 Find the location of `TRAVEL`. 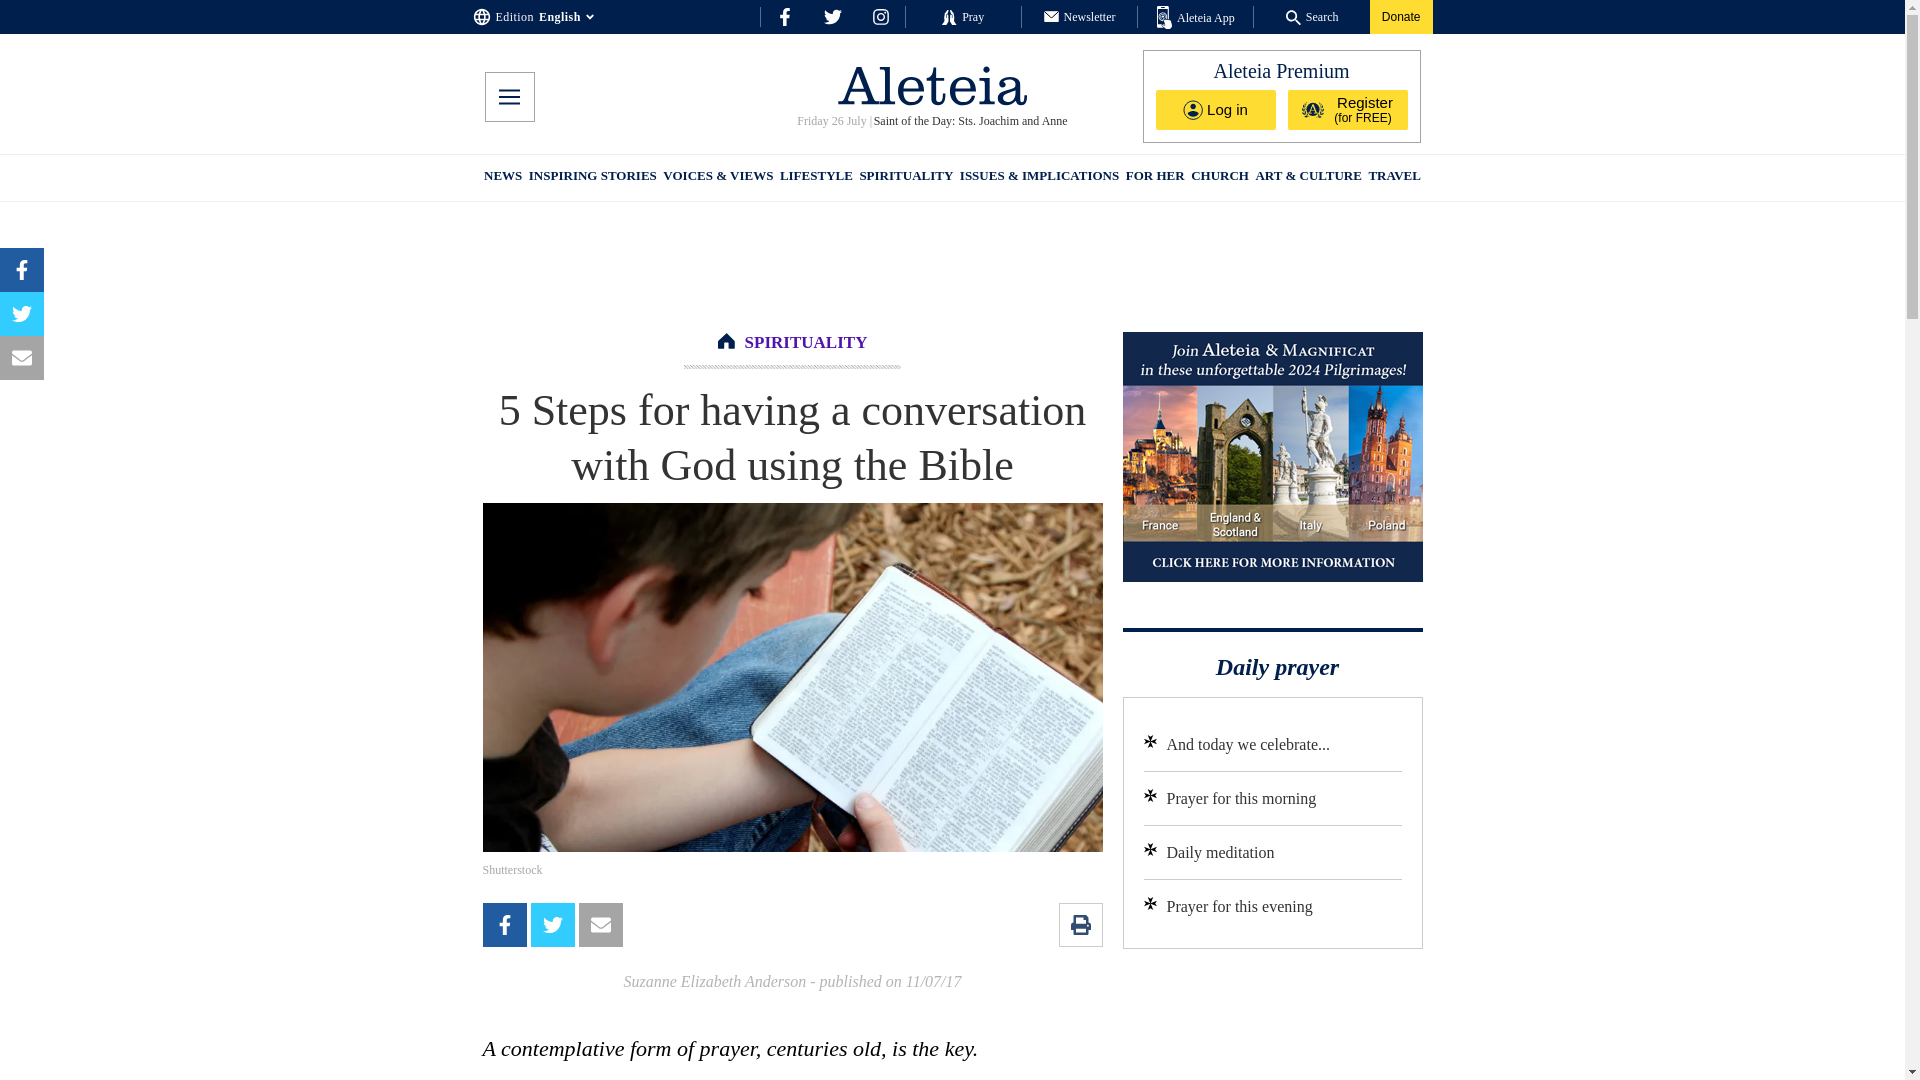

TRAVEL is located at coordinates (1394, 178).